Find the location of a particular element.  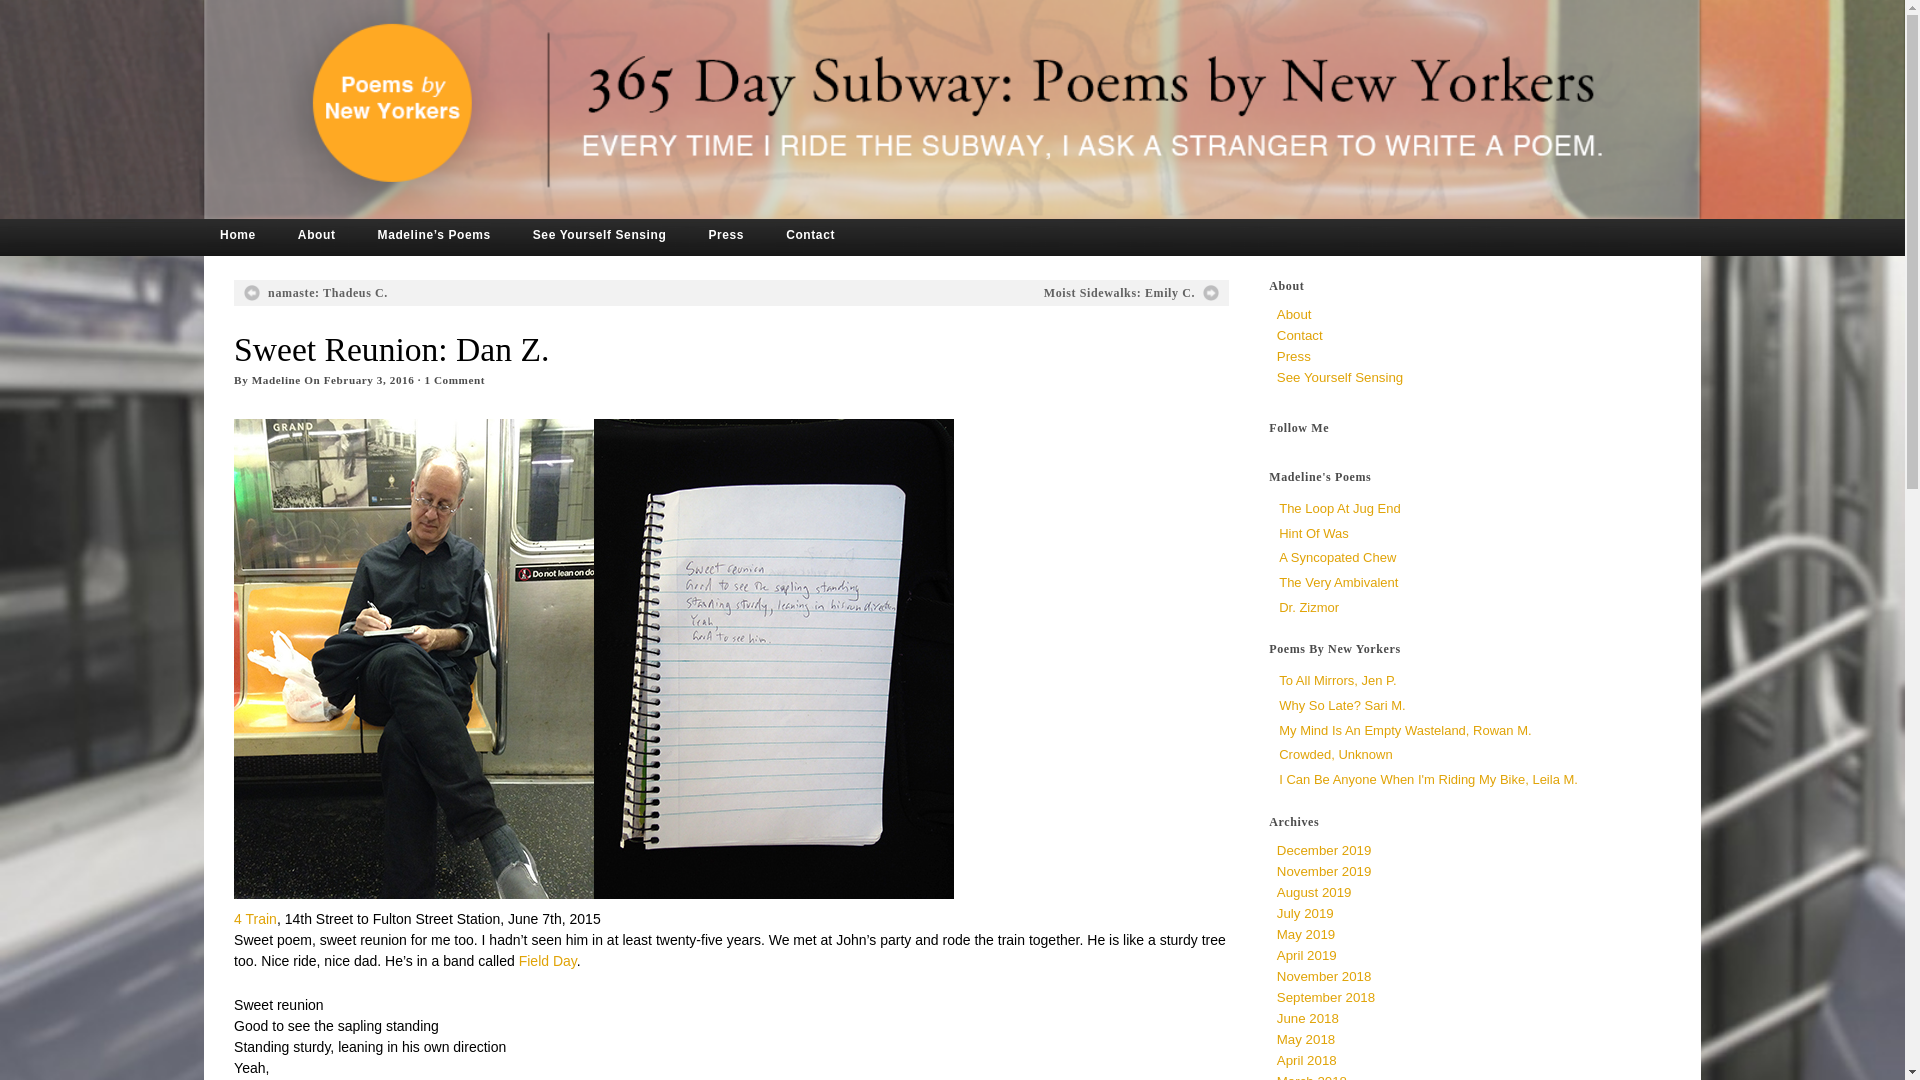

1 Comment is located at coordinates (454, 379).